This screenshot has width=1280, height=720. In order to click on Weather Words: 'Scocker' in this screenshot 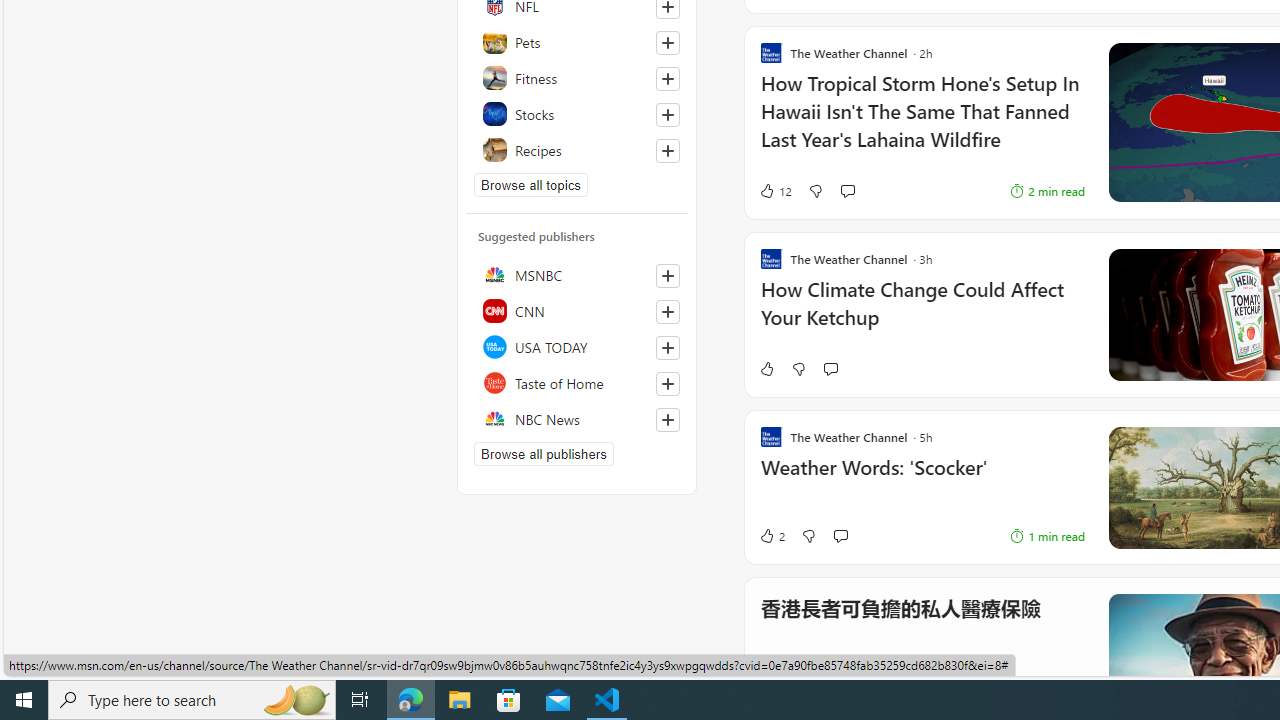, I will do `click(922, 478)`.